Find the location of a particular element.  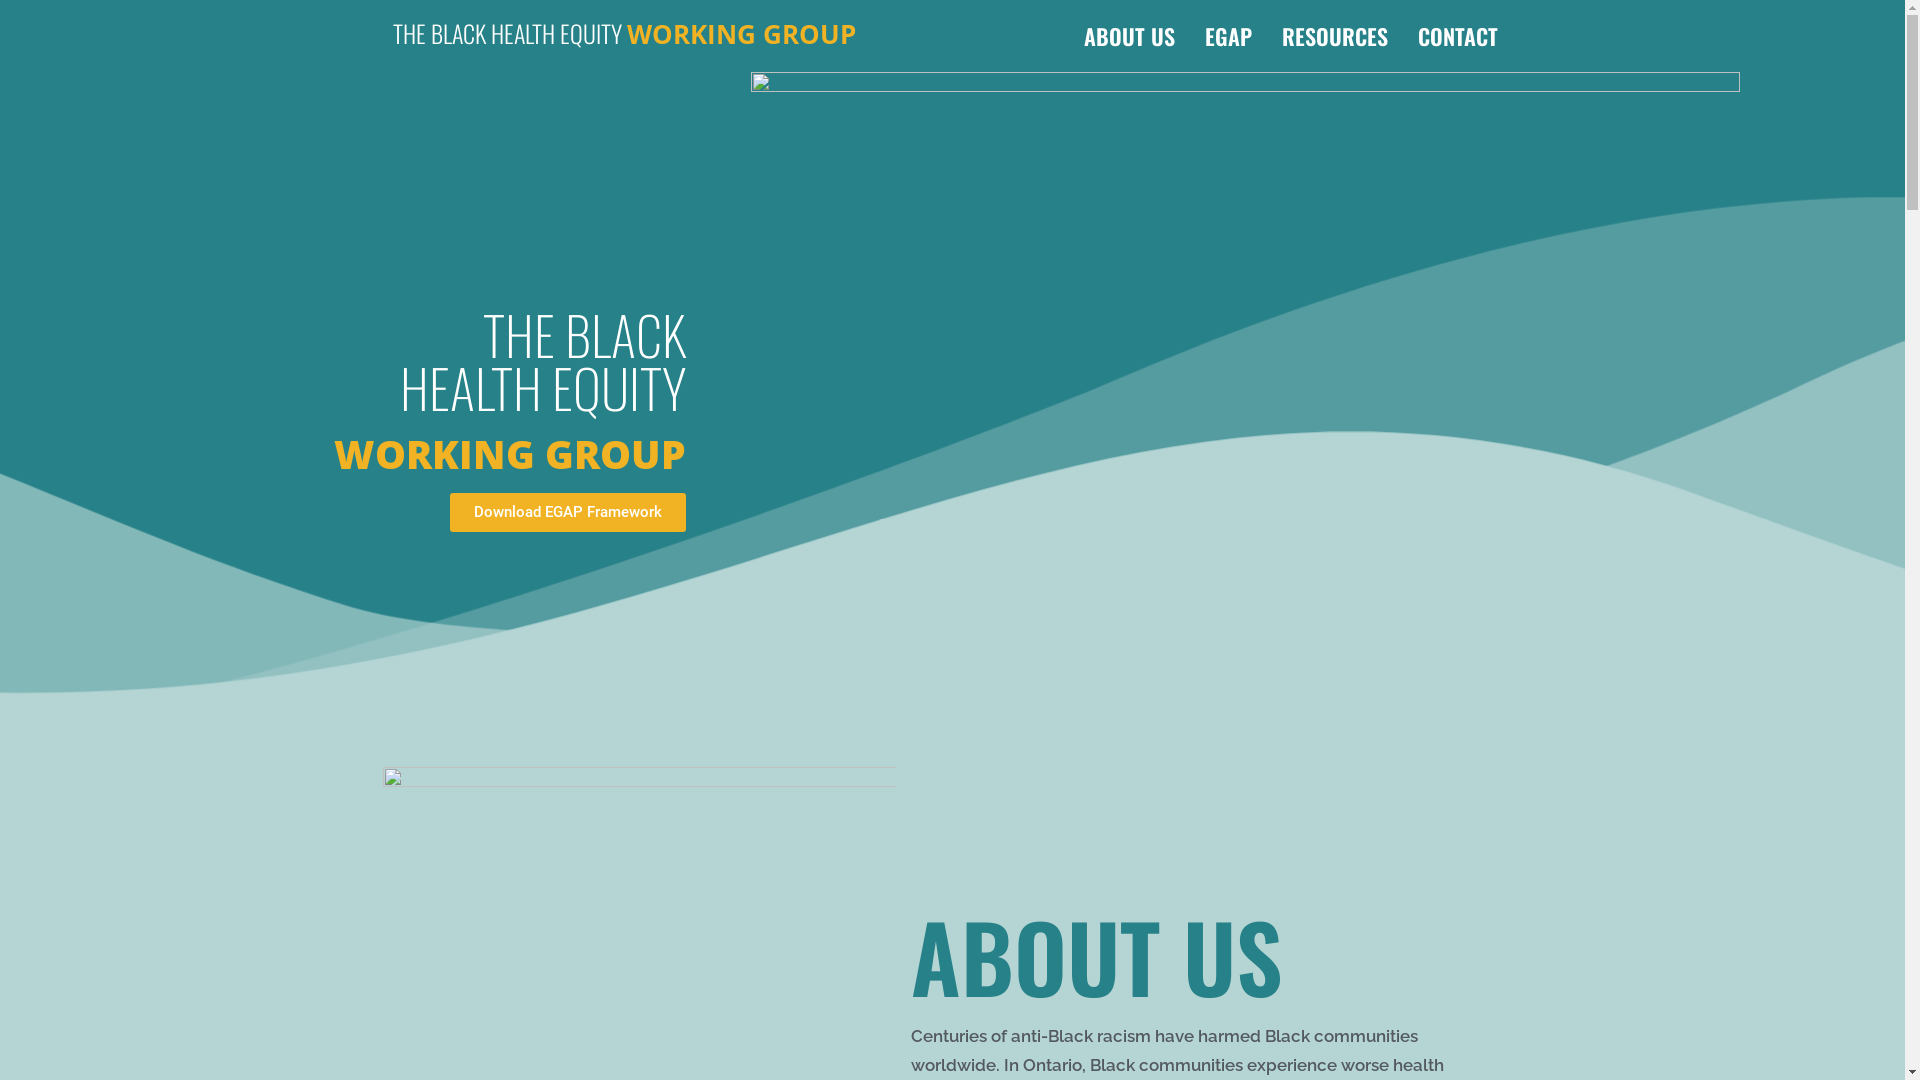

EGAP is located at coordinates (1228, 36).